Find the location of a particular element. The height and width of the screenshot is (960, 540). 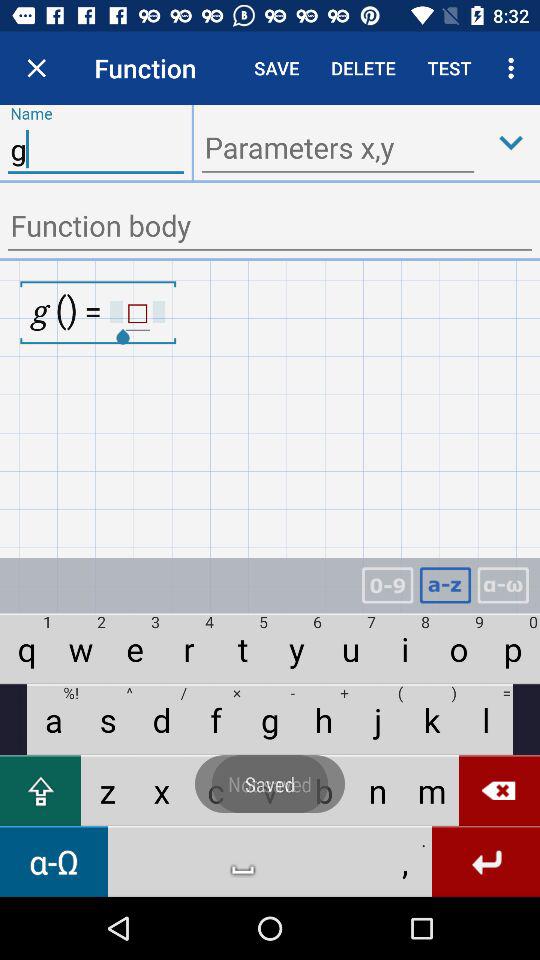

excel numbers symbol is located at coordinates (387, 586).